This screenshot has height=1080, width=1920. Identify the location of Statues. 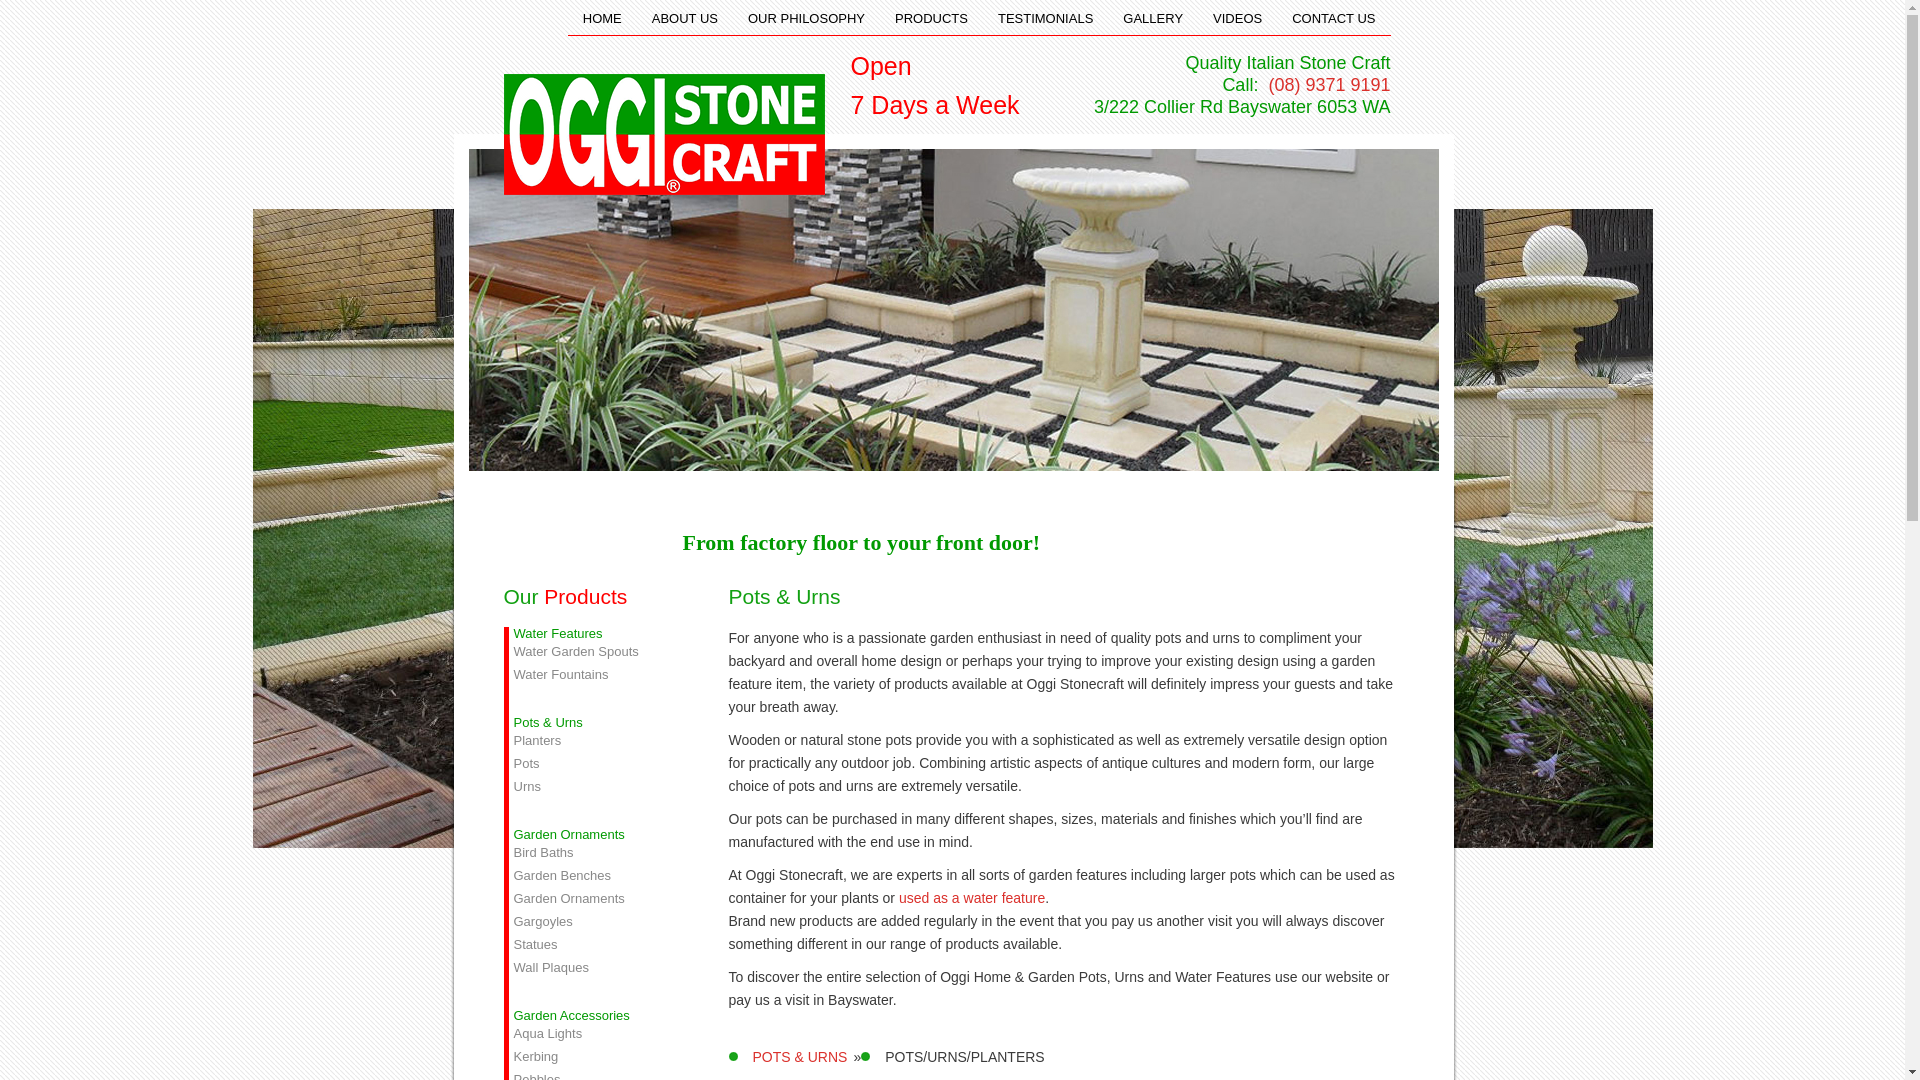
(597, 944).